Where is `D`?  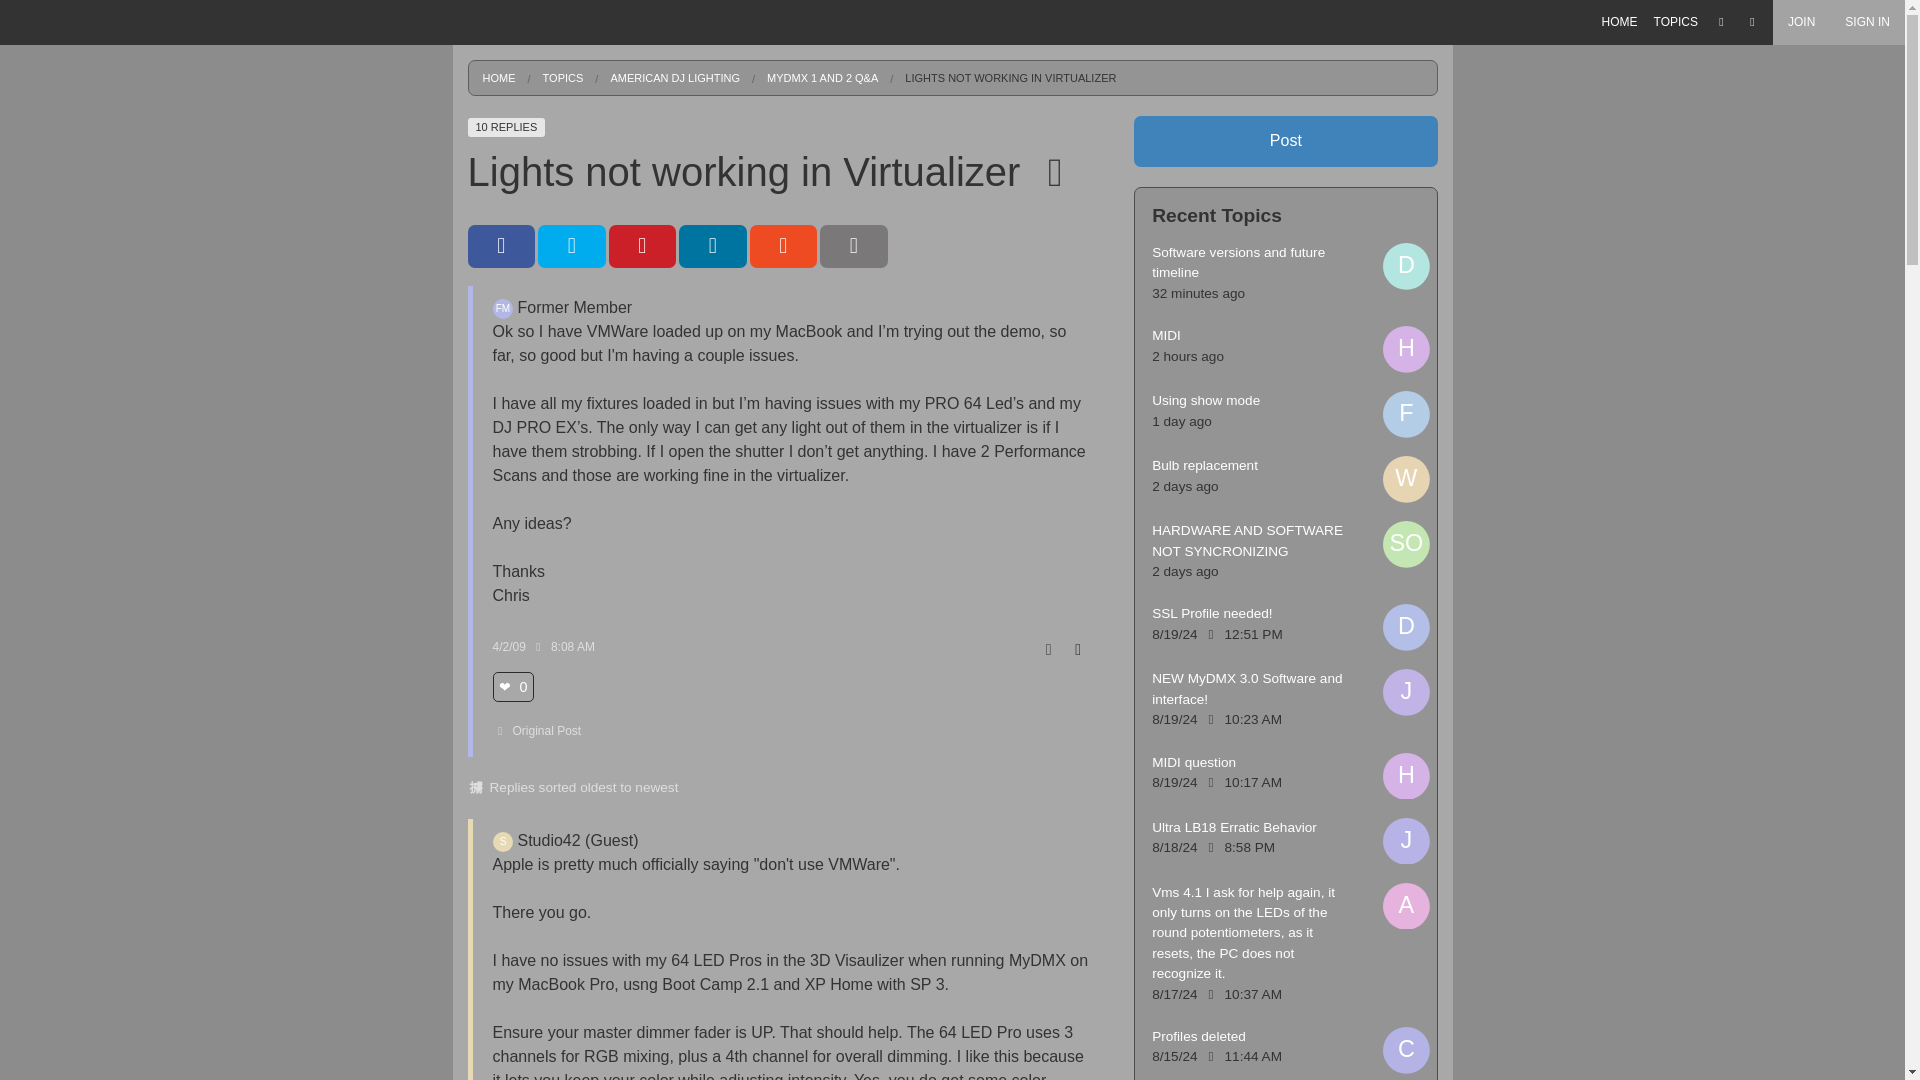
D is located at coordinates (1406, 627).